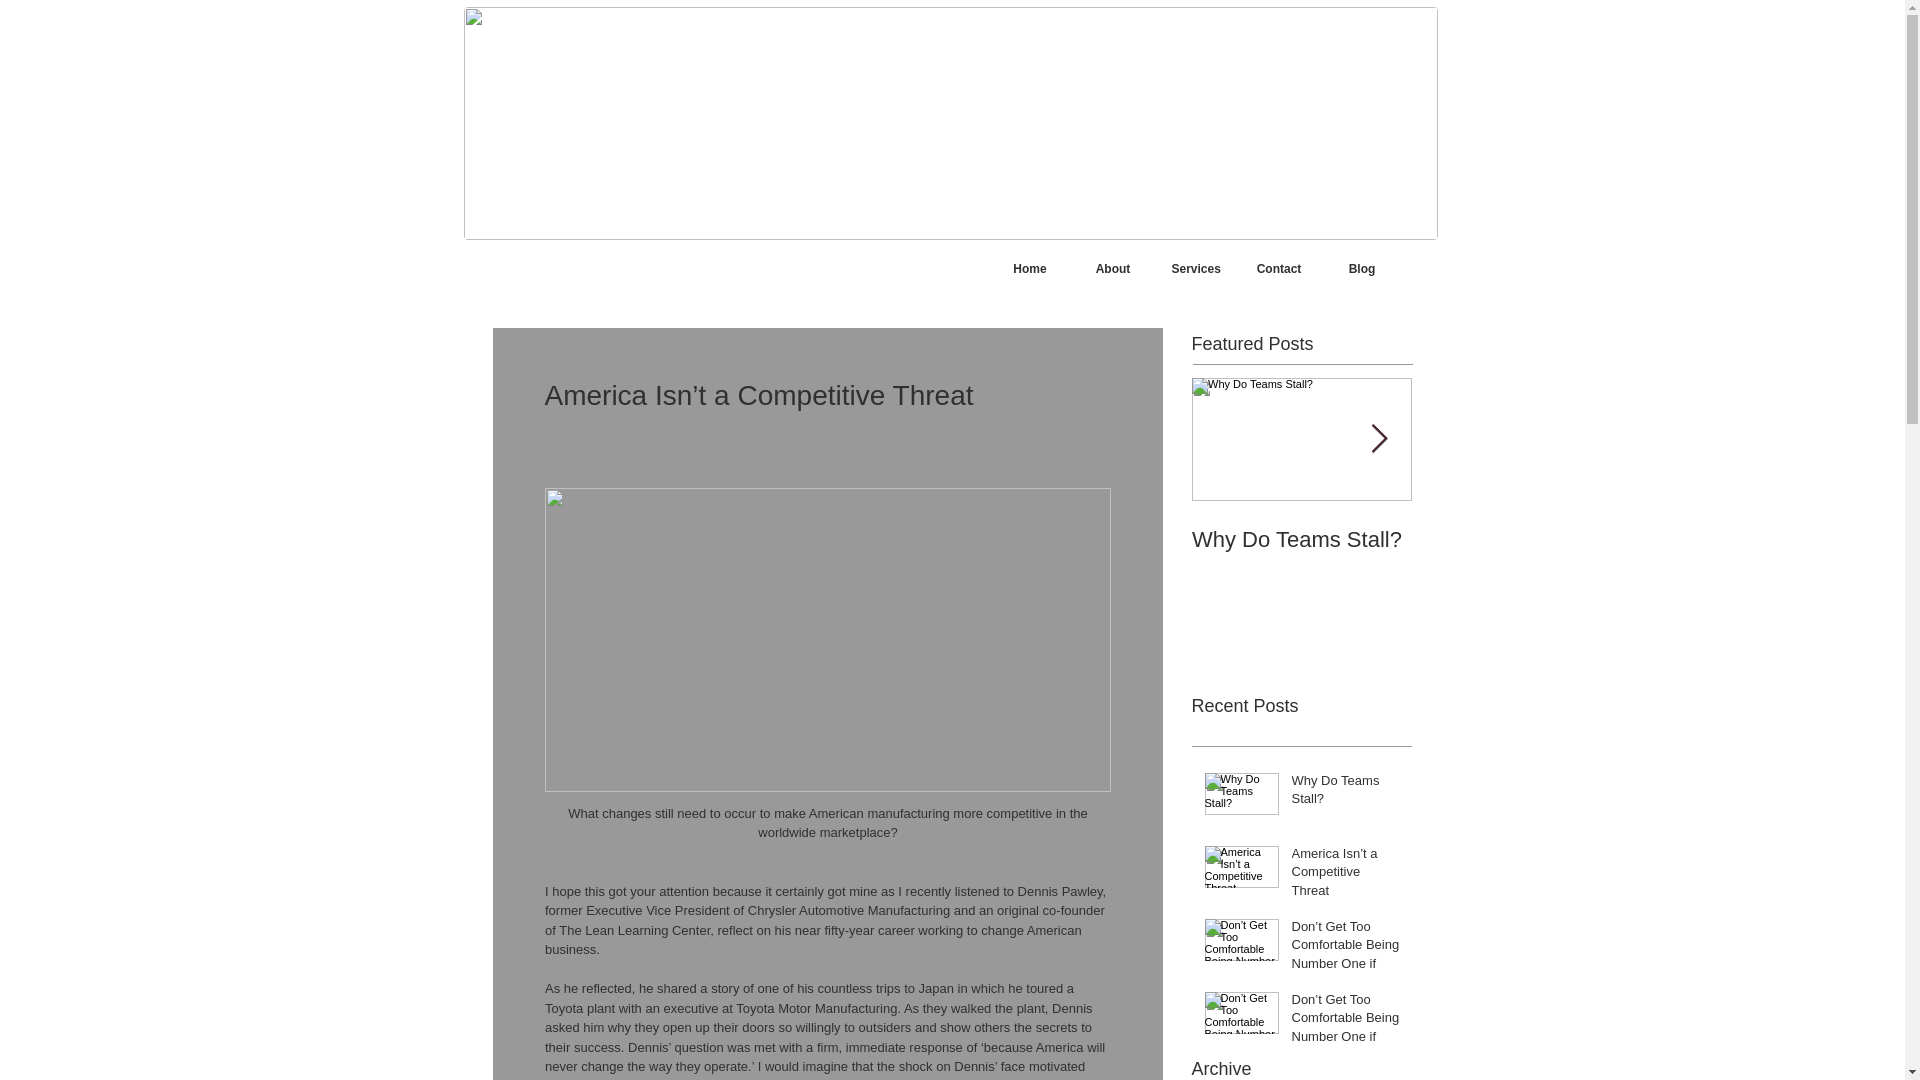 The width and height of the screenshot is (1920, 1080). Describe the element at coordinates (1030, 269) in the screenshot. I see `Home` at that location.